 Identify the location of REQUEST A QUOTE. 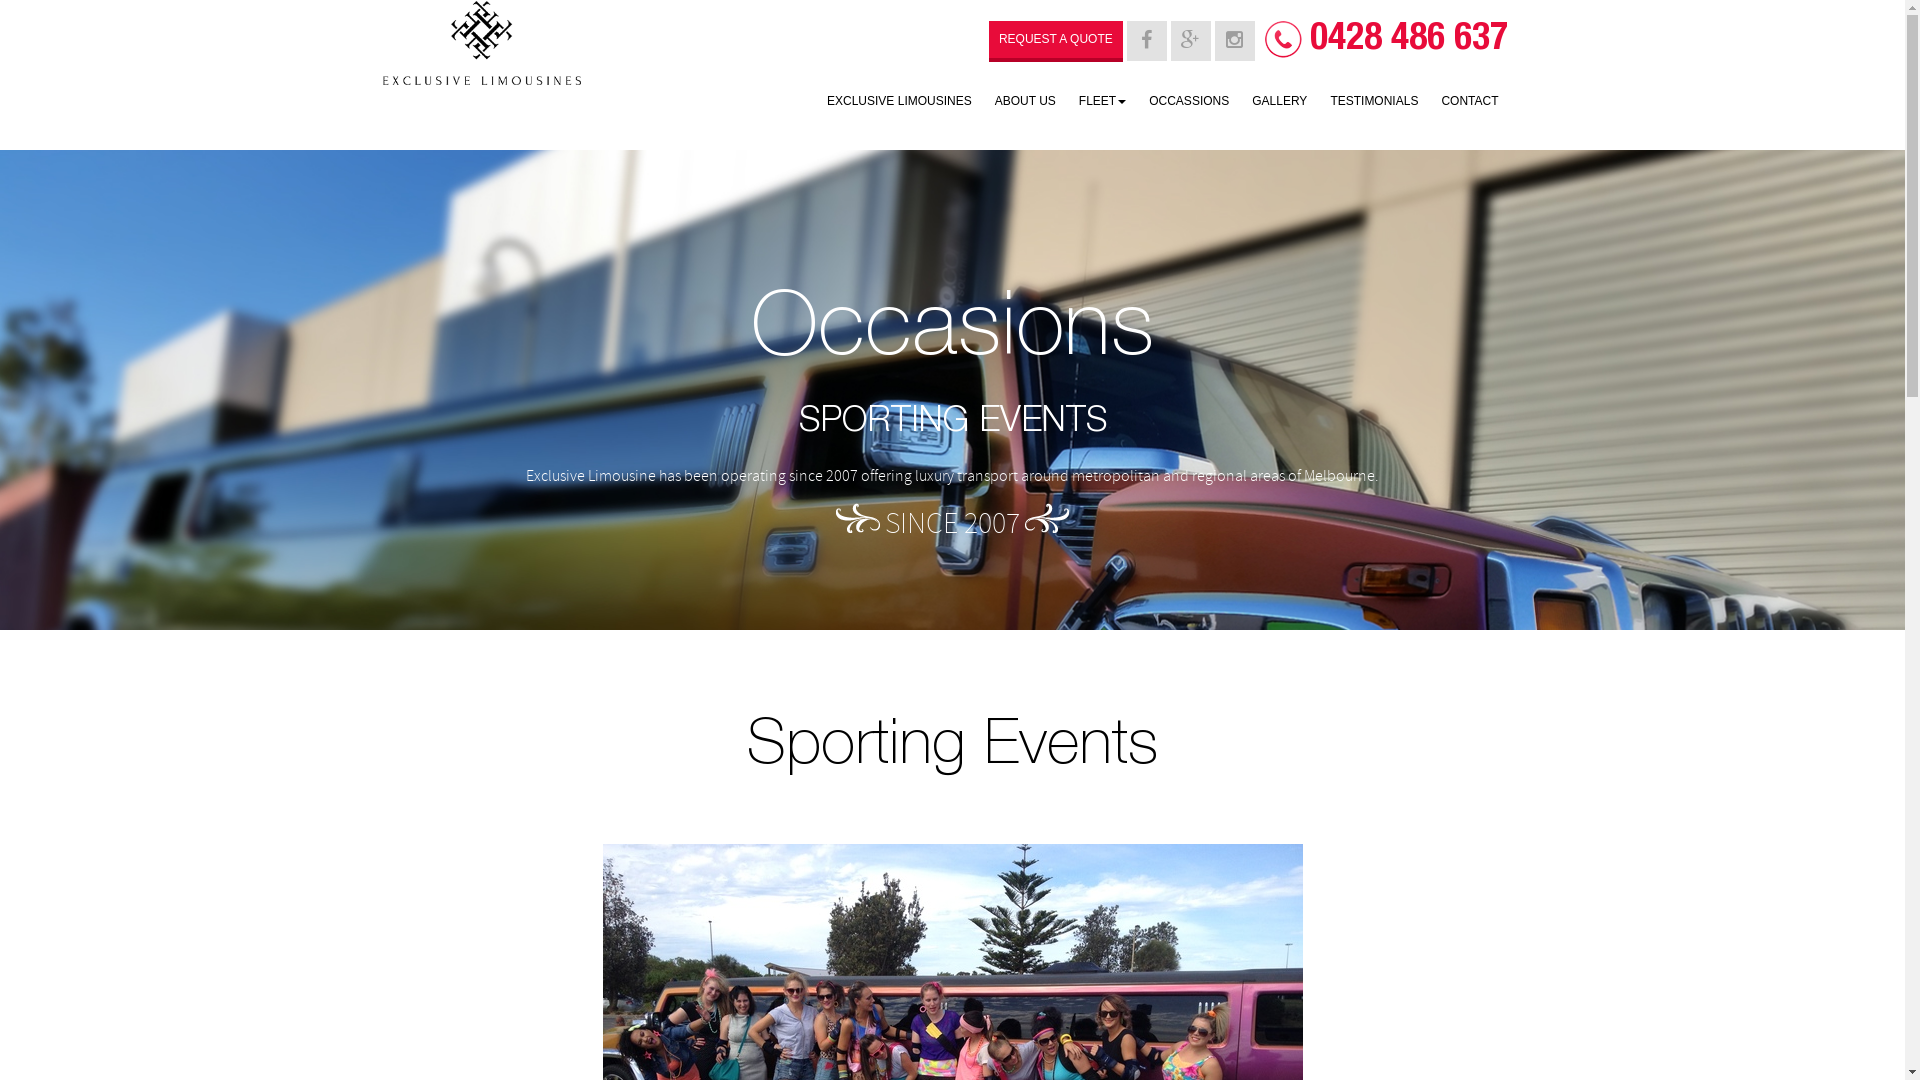
(1056, 42).